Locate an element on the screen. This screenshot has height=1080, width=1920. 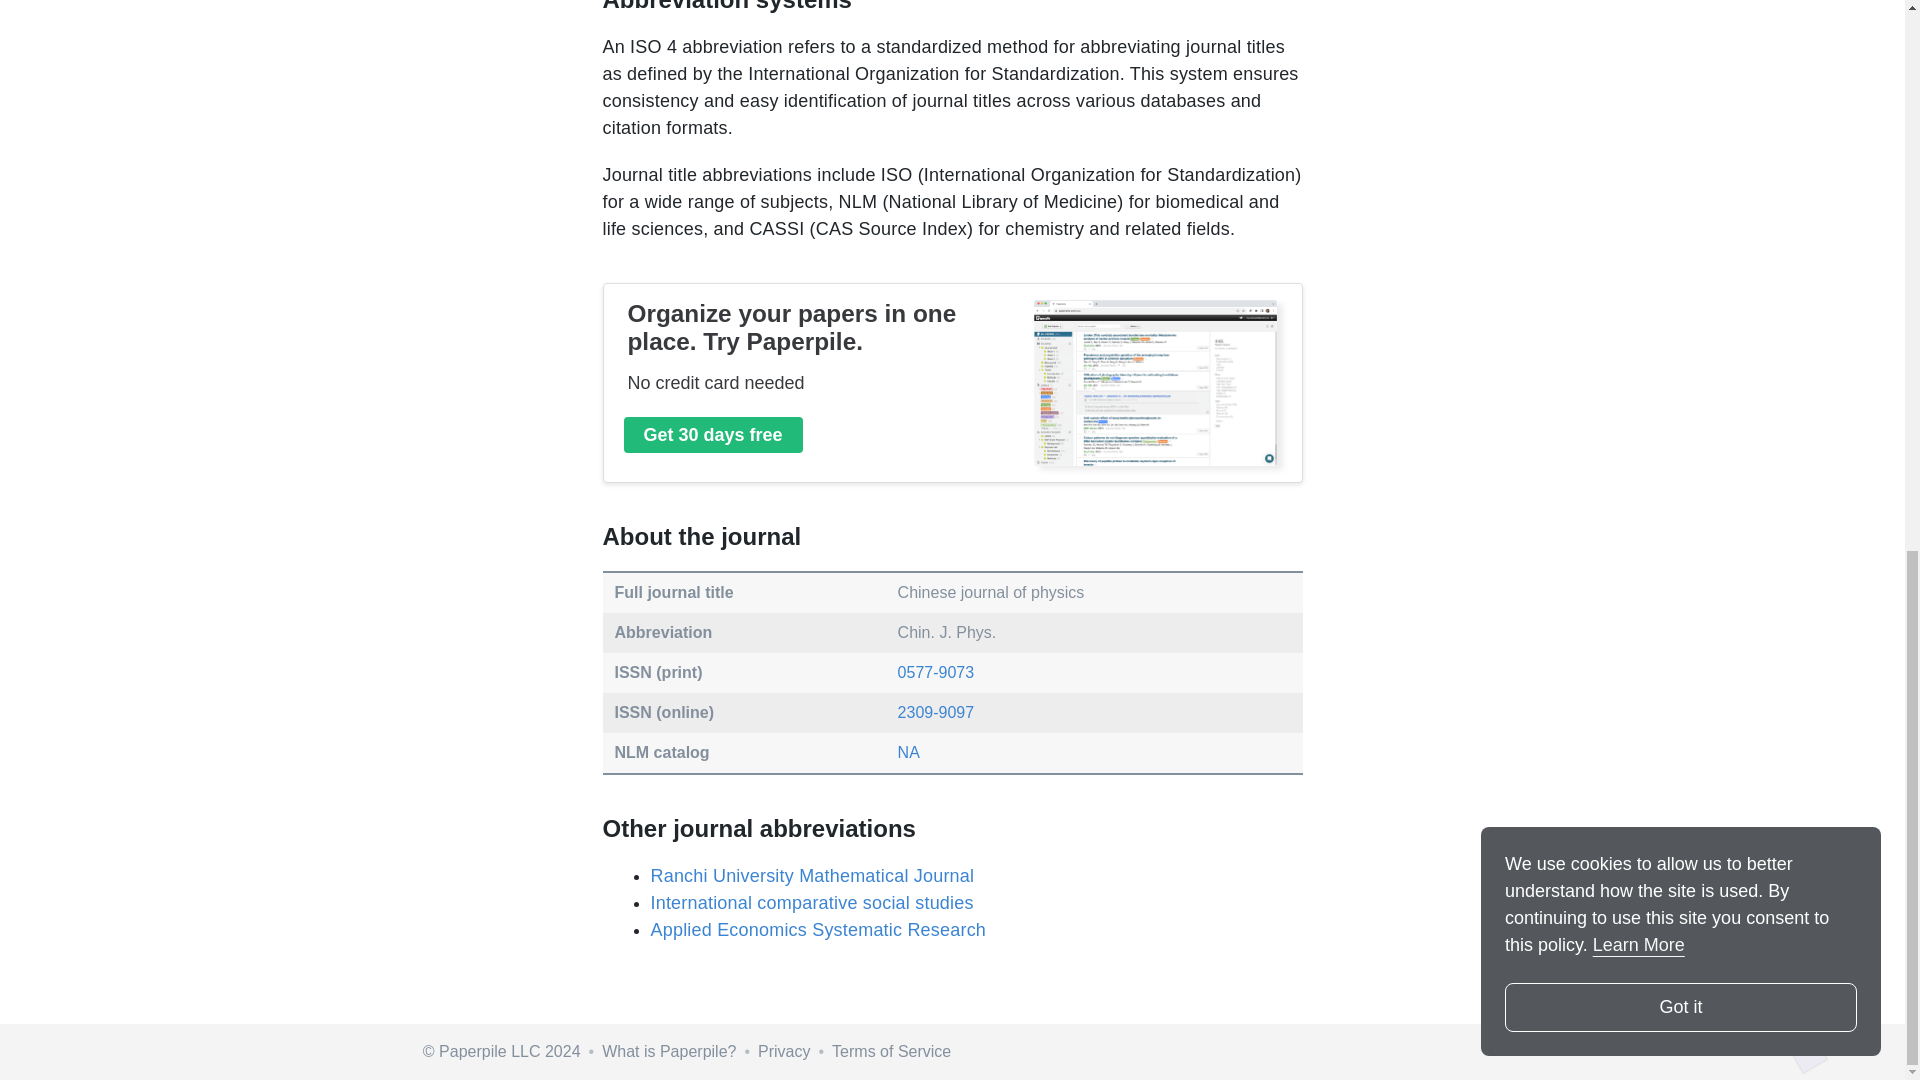
Applied Economics Systematic Research is located at coordinates (818, 930).